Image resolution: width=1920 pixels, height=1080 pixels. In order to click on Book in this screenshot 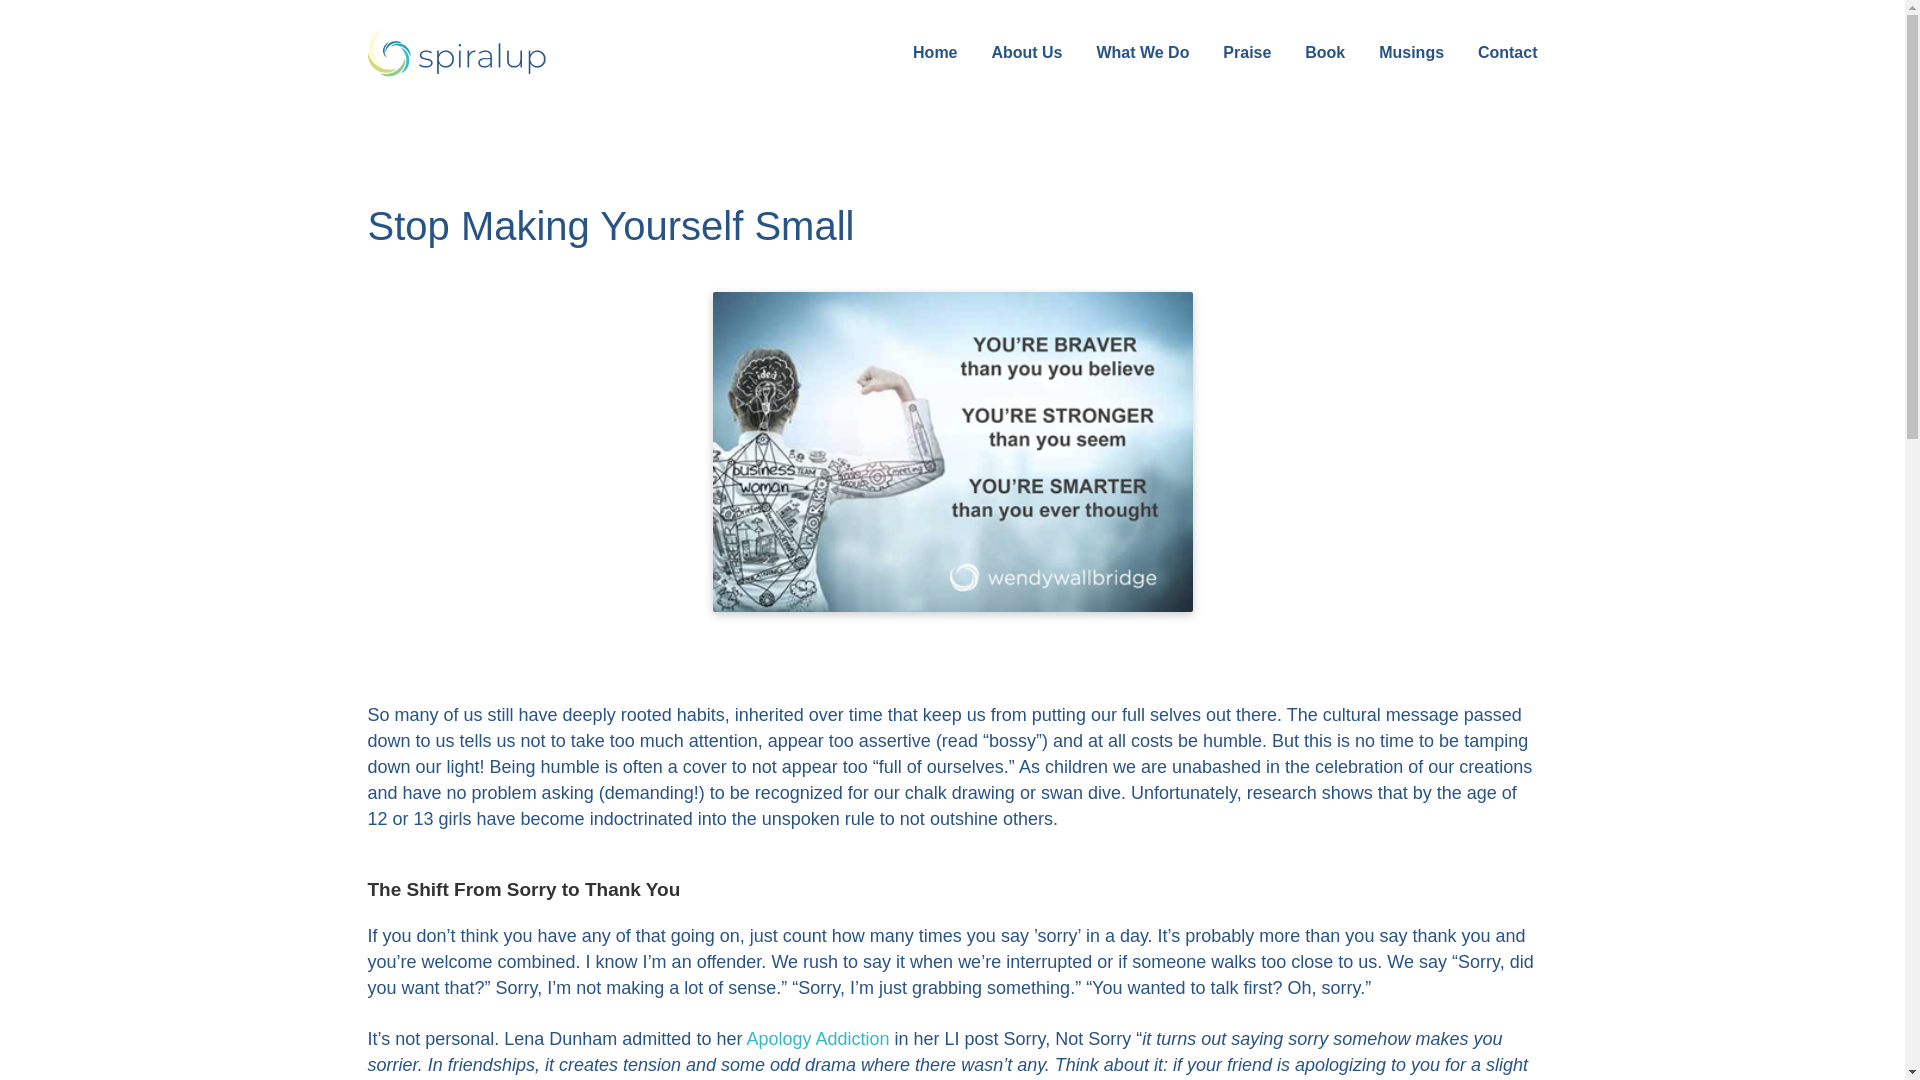, I will do `click(1324, 52)`.